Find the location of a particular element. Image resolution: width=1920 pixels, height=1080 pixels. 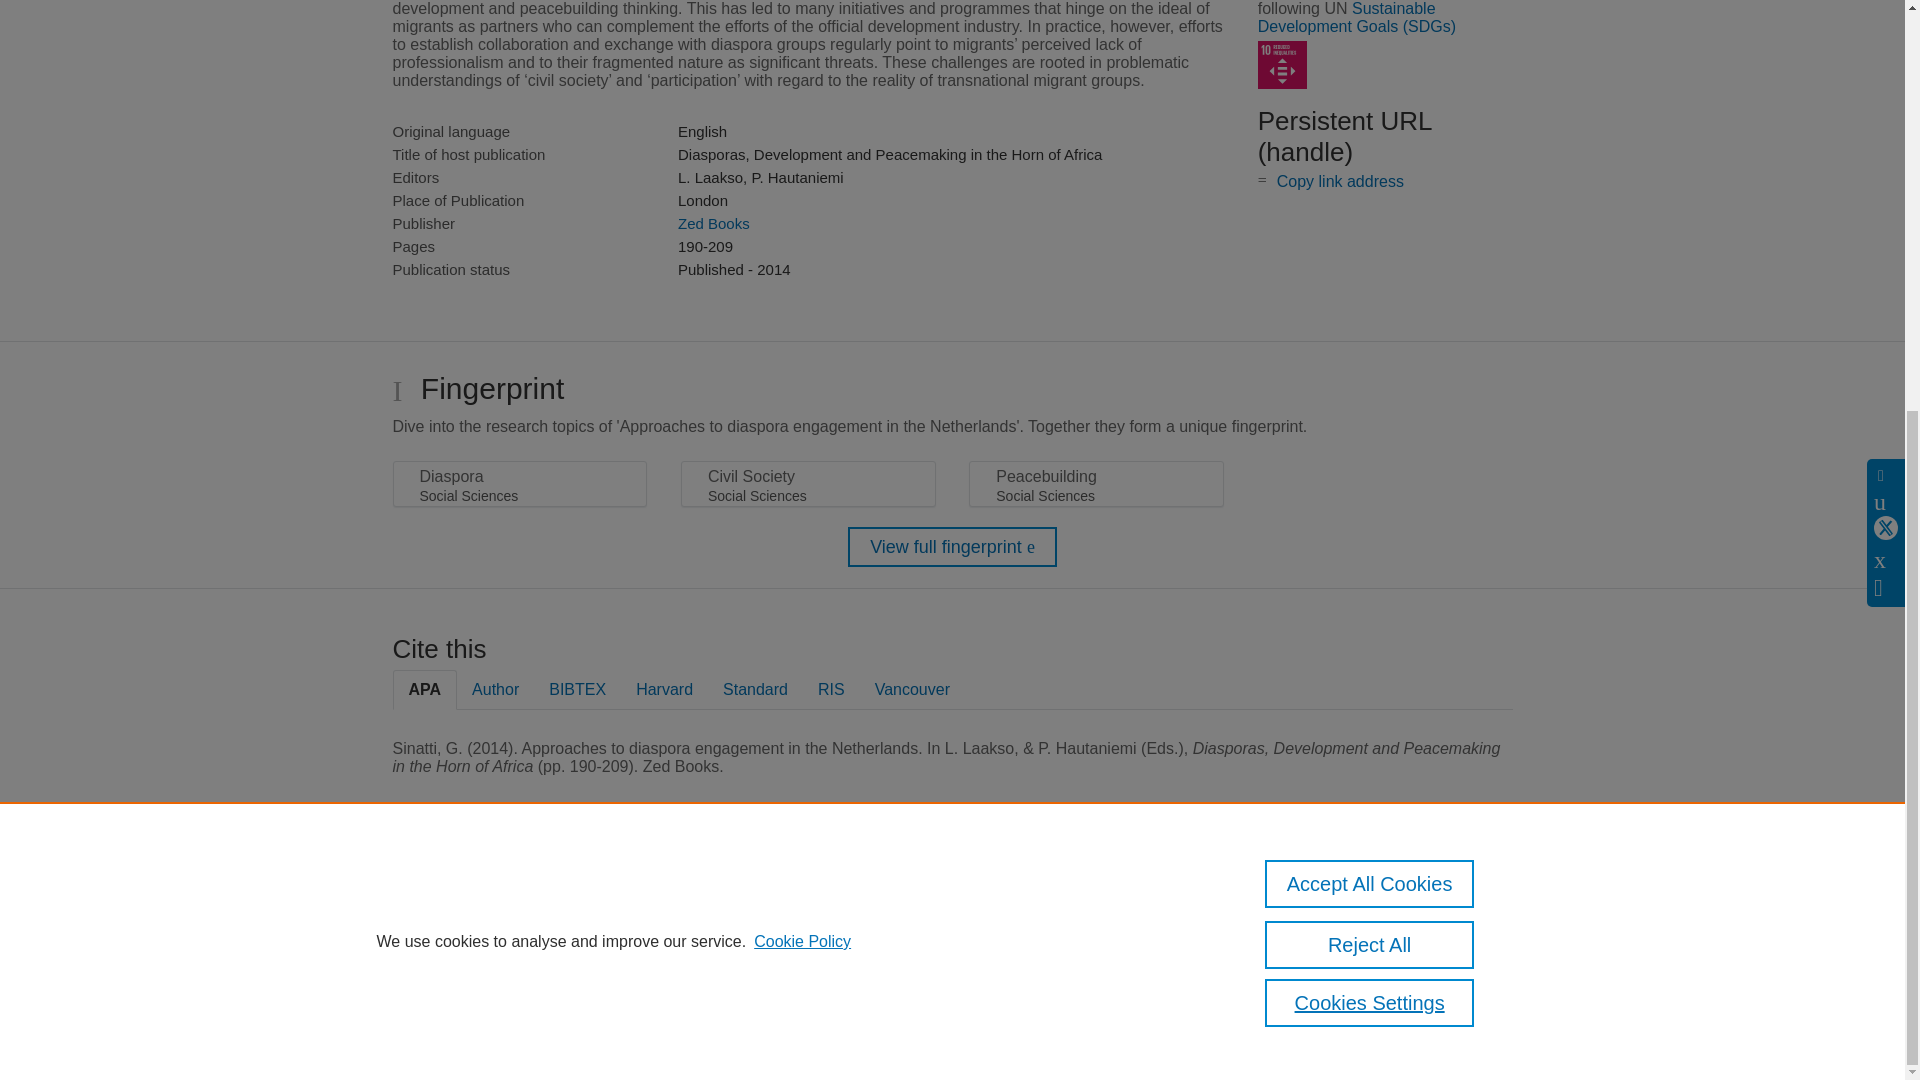

SDG 10 - Reduced Inequalities is located at coordinates (1282, 65).